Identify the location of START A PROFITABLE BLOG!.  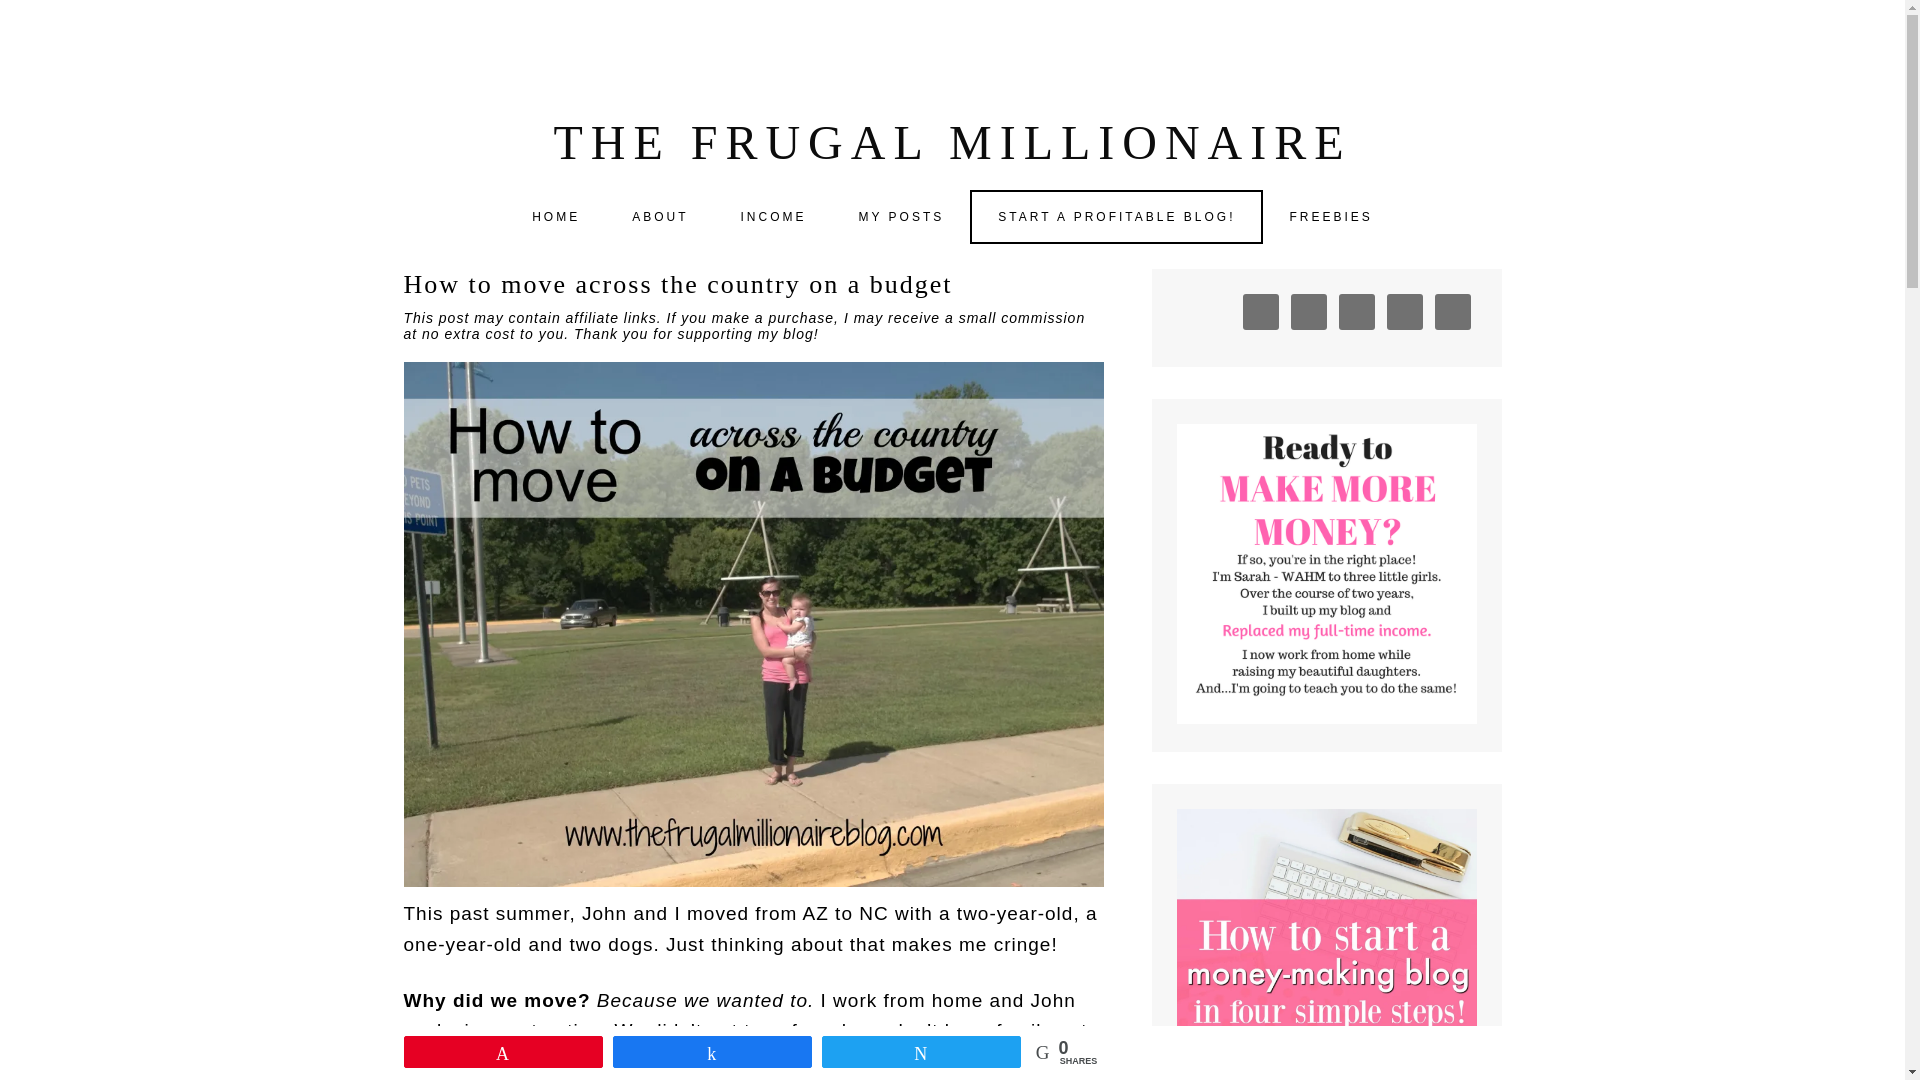
(1116, 217).